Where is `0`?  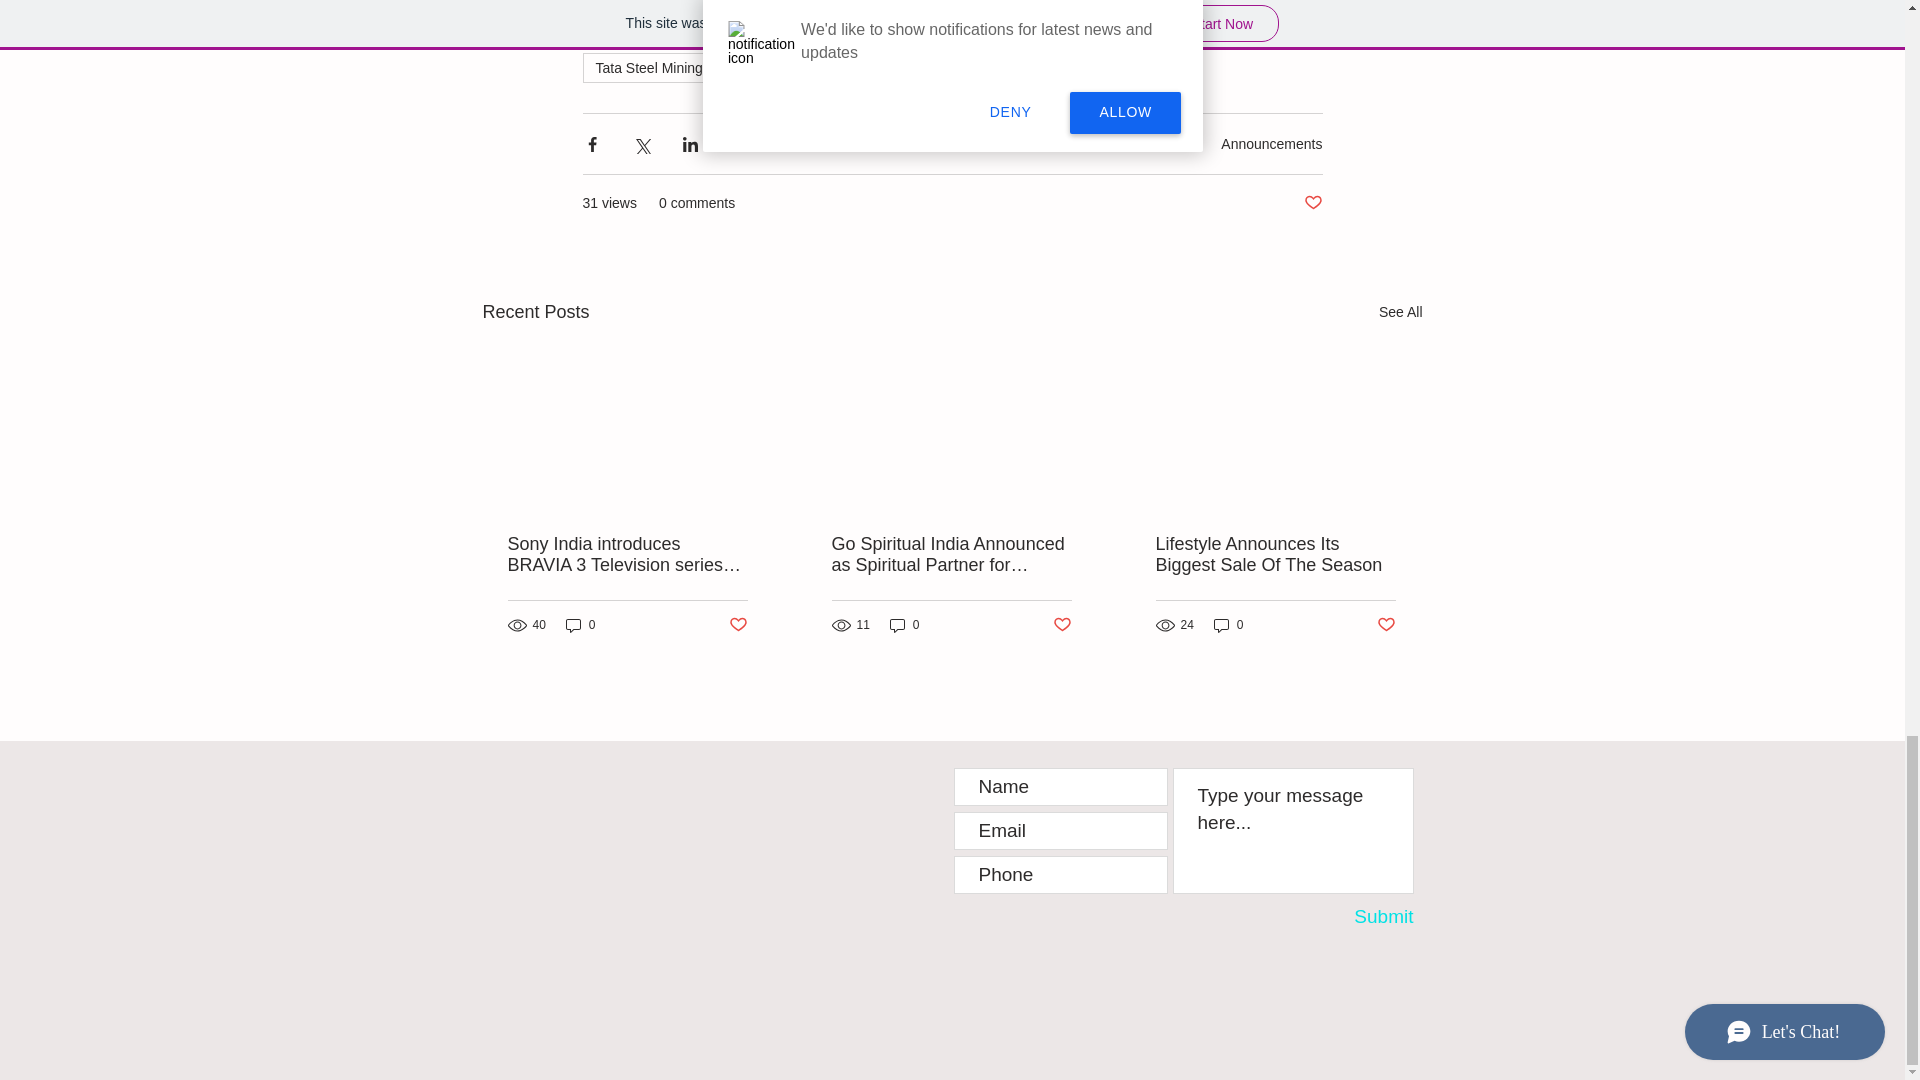
0 is located at coordinates (1228, 625).